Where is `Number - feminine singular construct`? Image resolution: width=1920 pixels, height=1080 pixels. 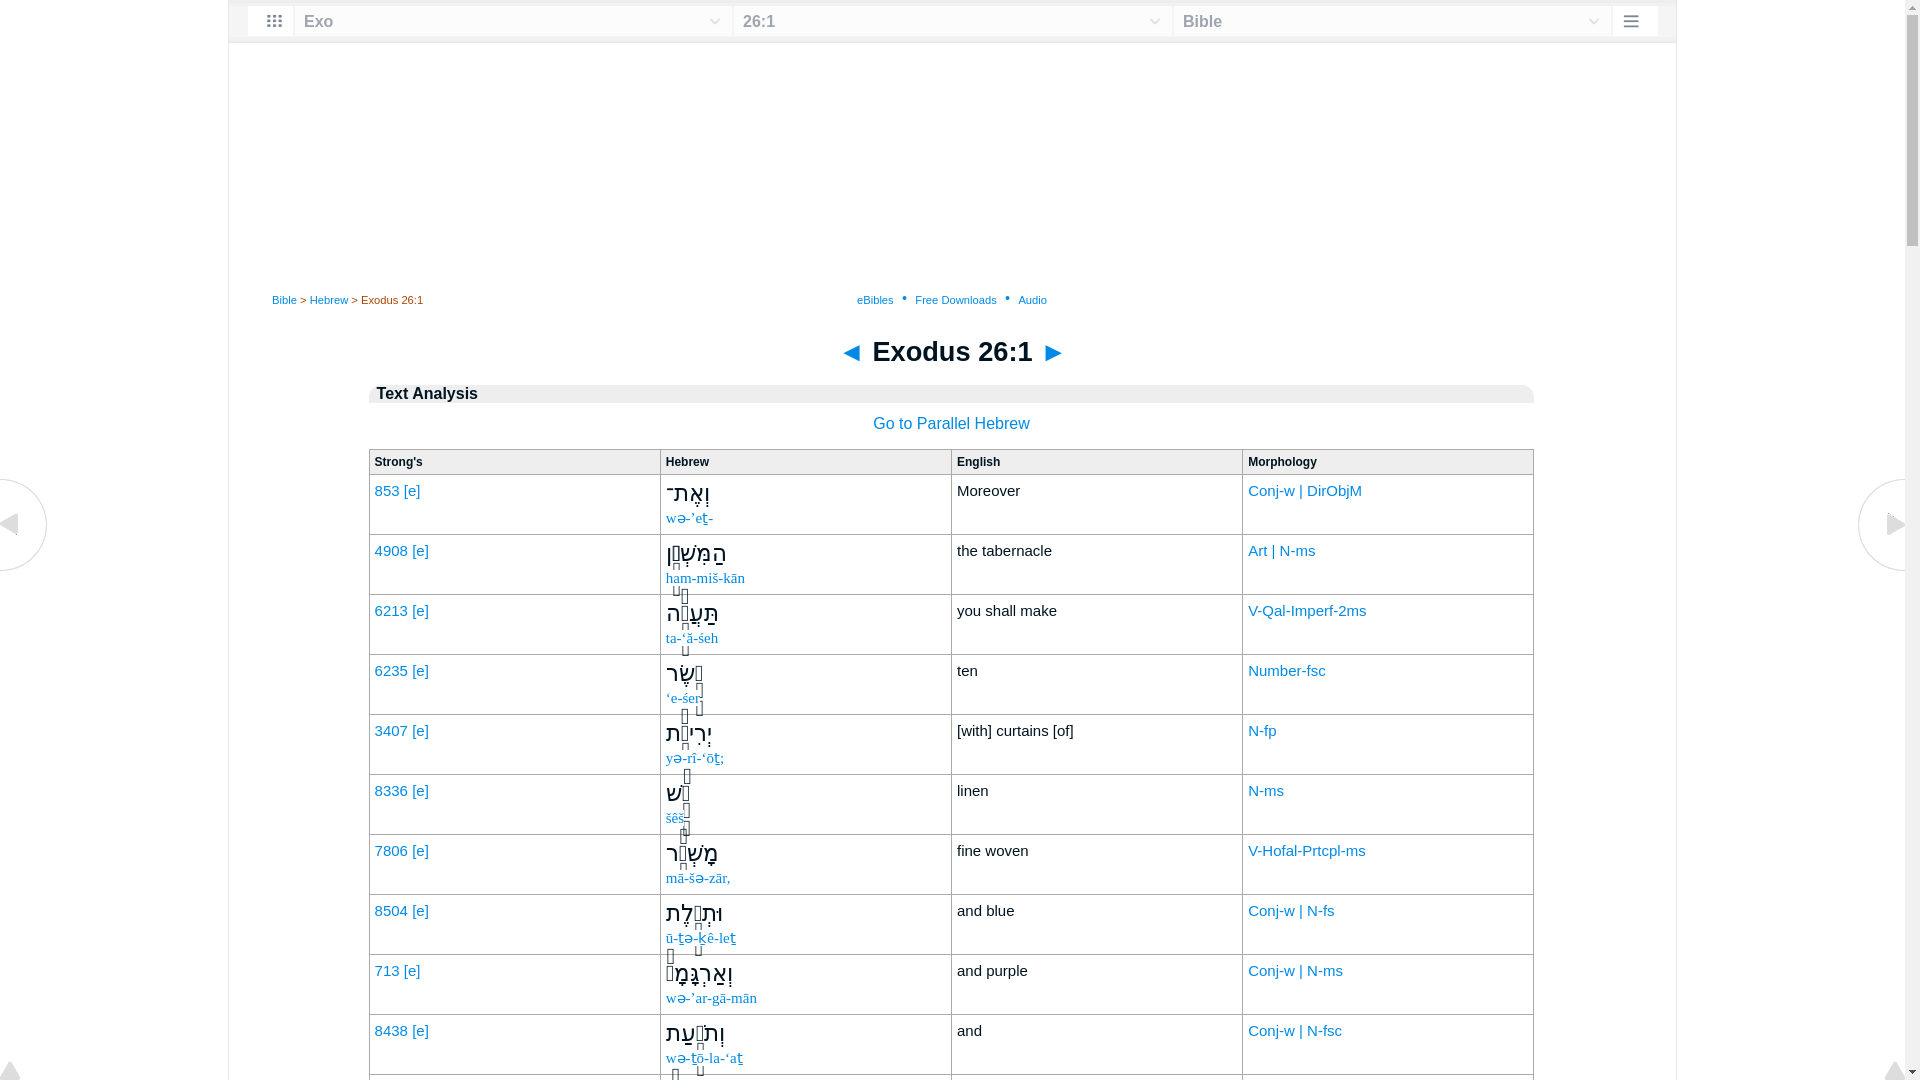
Number - feminine singular construct is located at coordinates (1287, 670).